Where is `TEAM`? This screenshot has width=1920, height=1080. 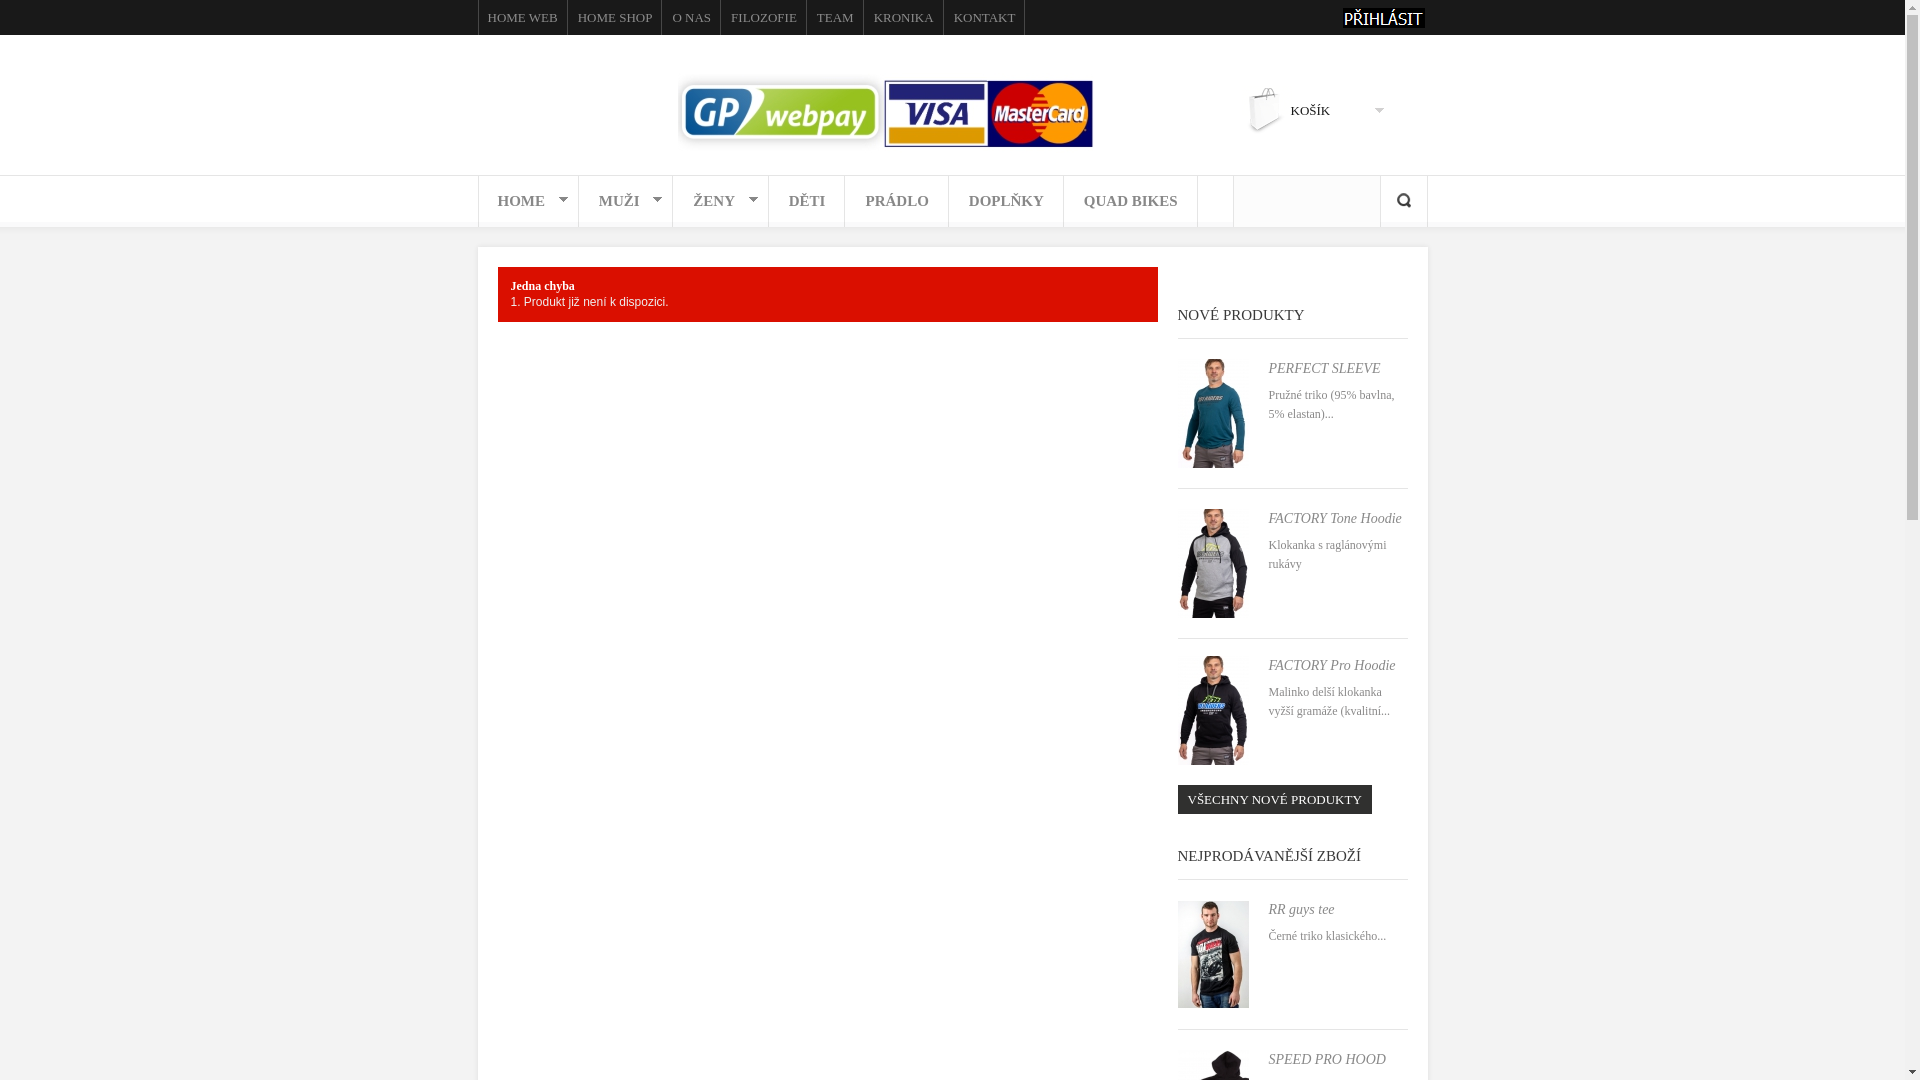 TEAM is located at coordinates (836, 18).